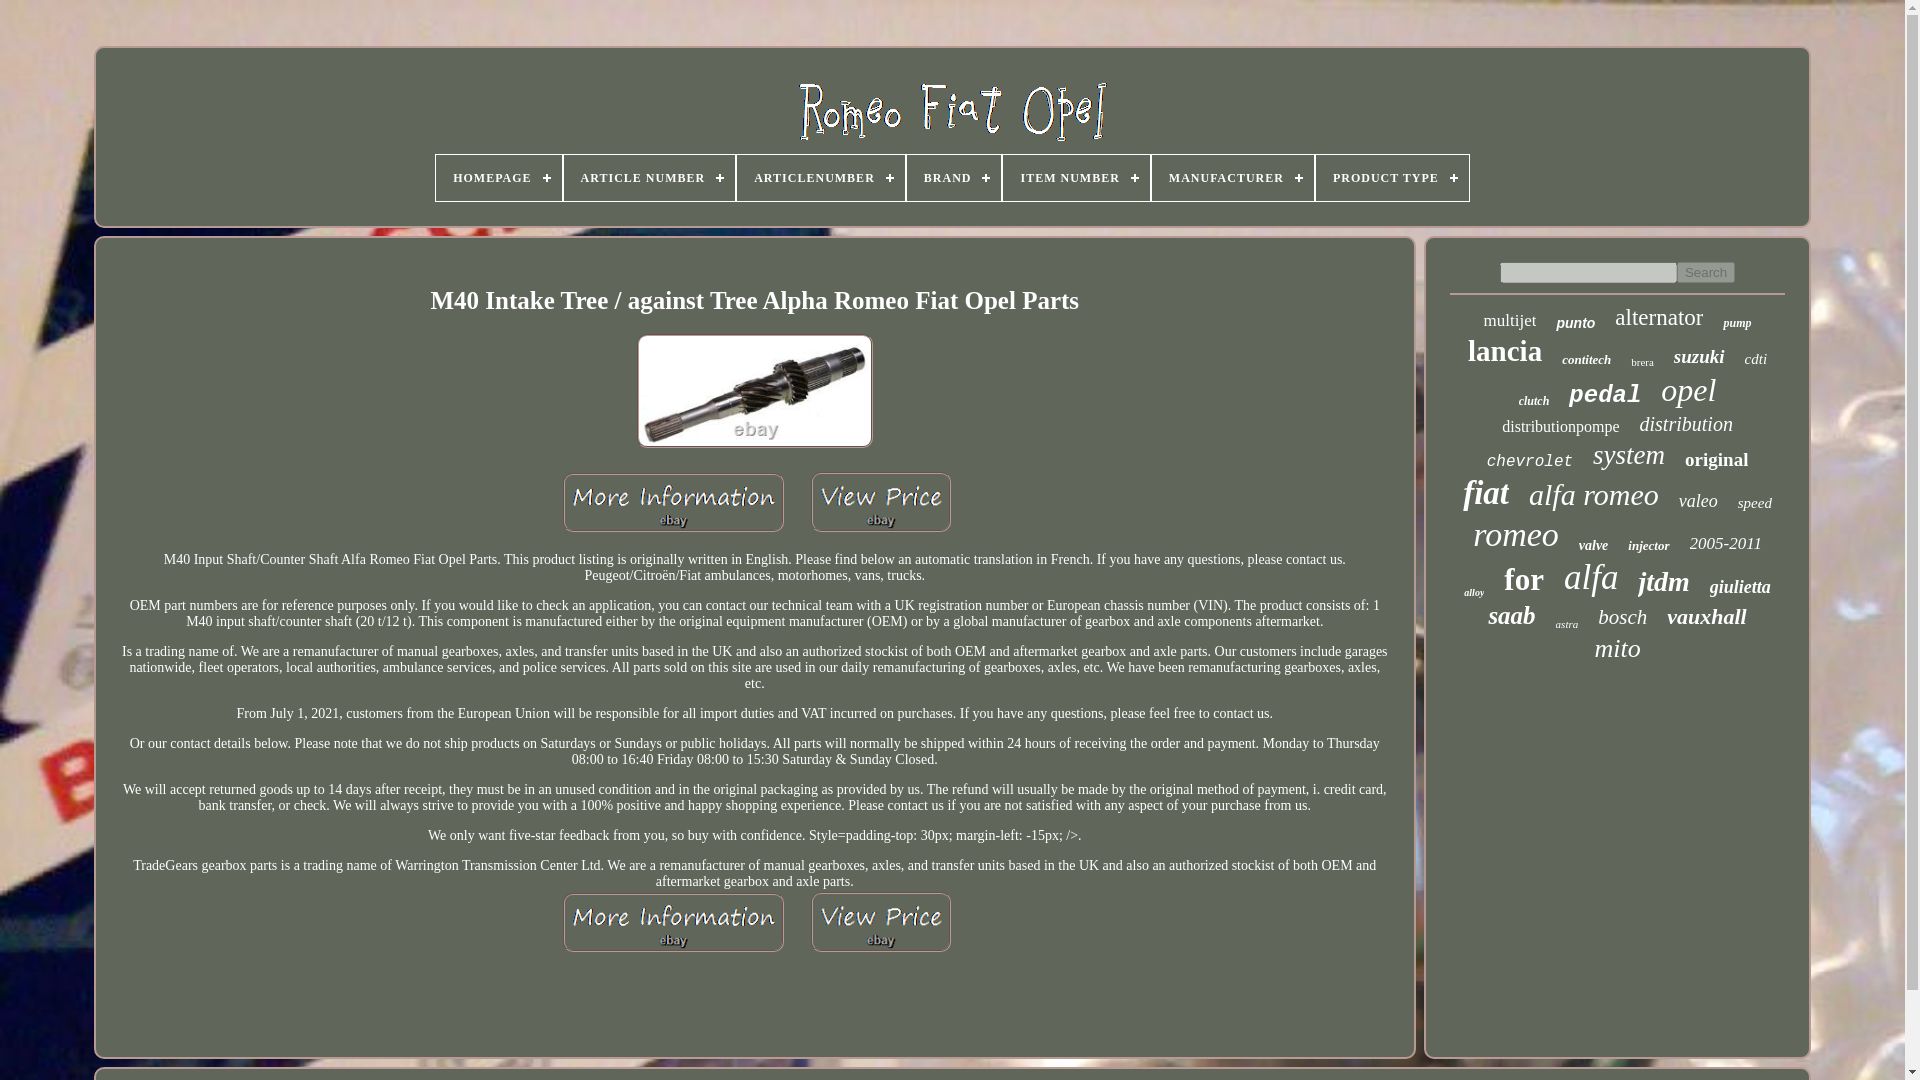 The height and width of the screenshot is (1080, 1920). Describe the element at coordinates (1706, 272) in the screenshot. I see `Search` at that location.